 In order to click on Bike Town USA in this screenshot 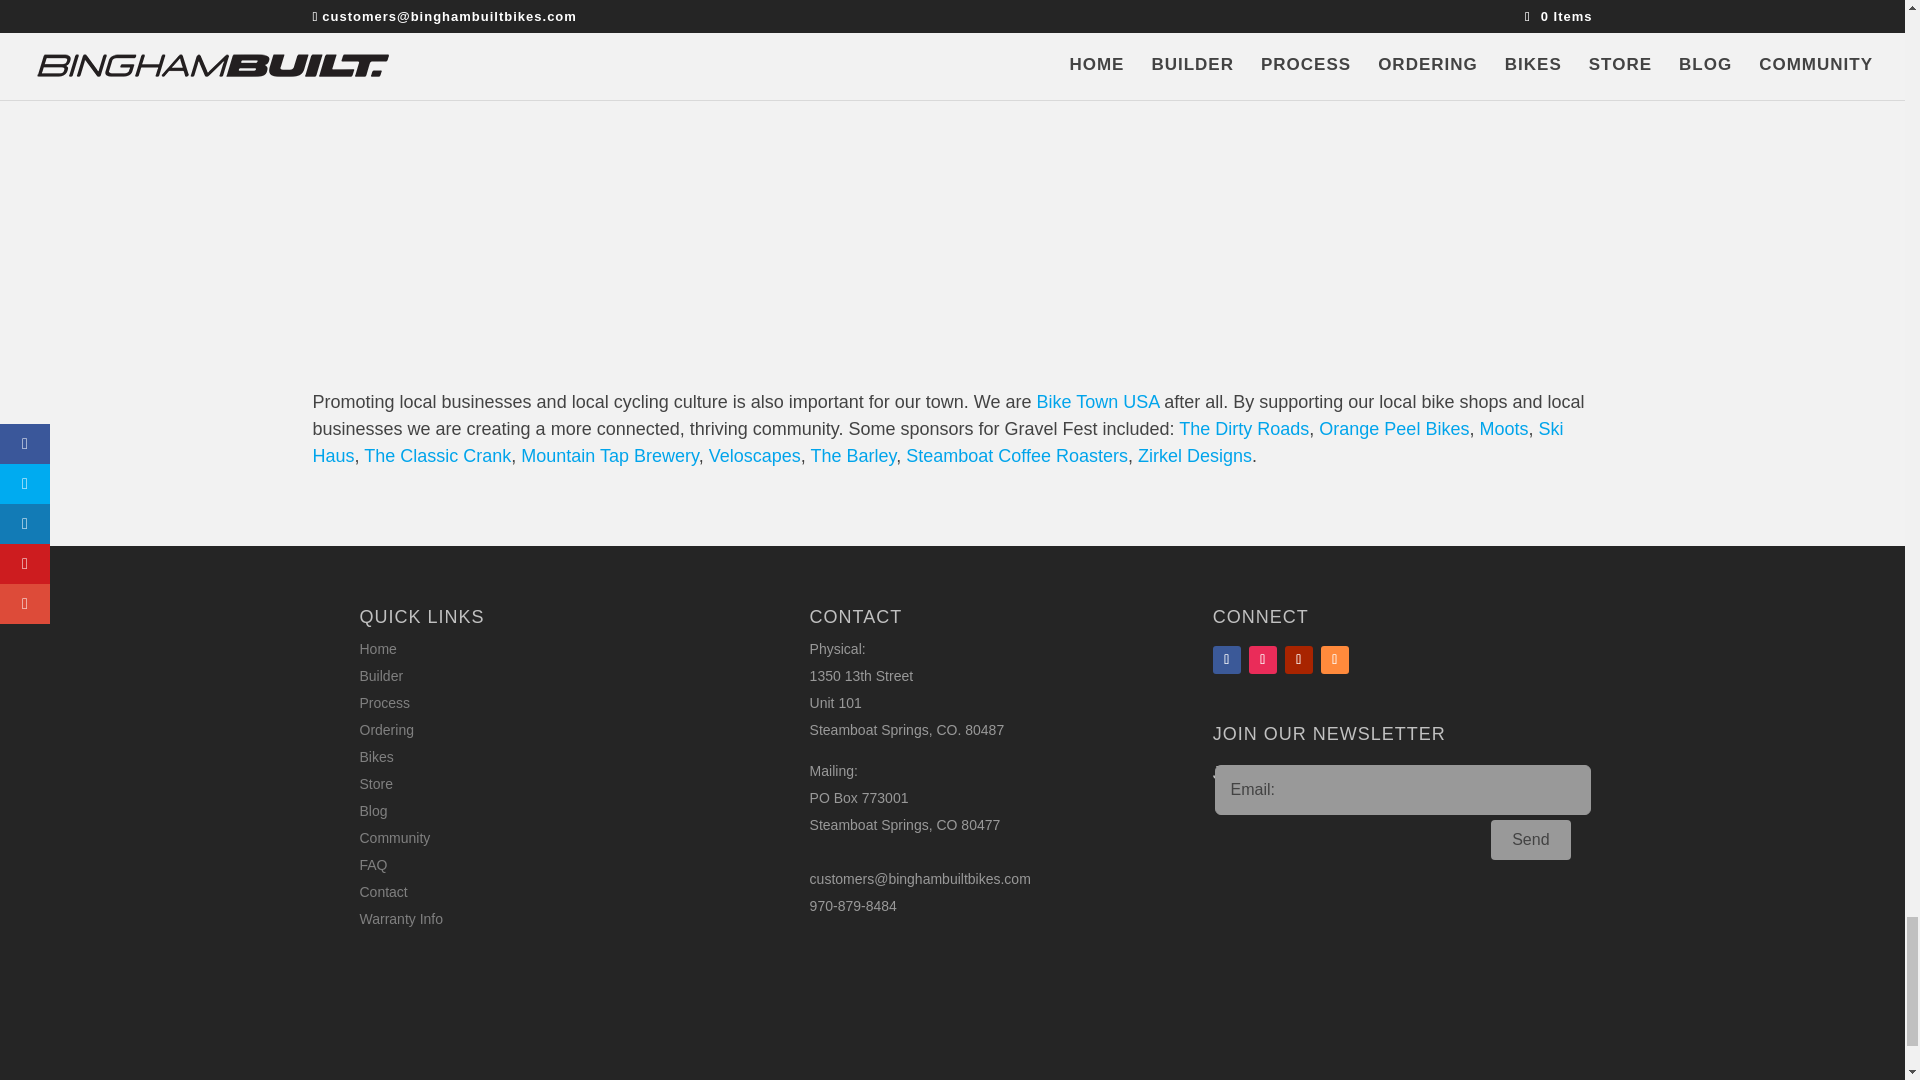, I will do `click(1098, 402)`.